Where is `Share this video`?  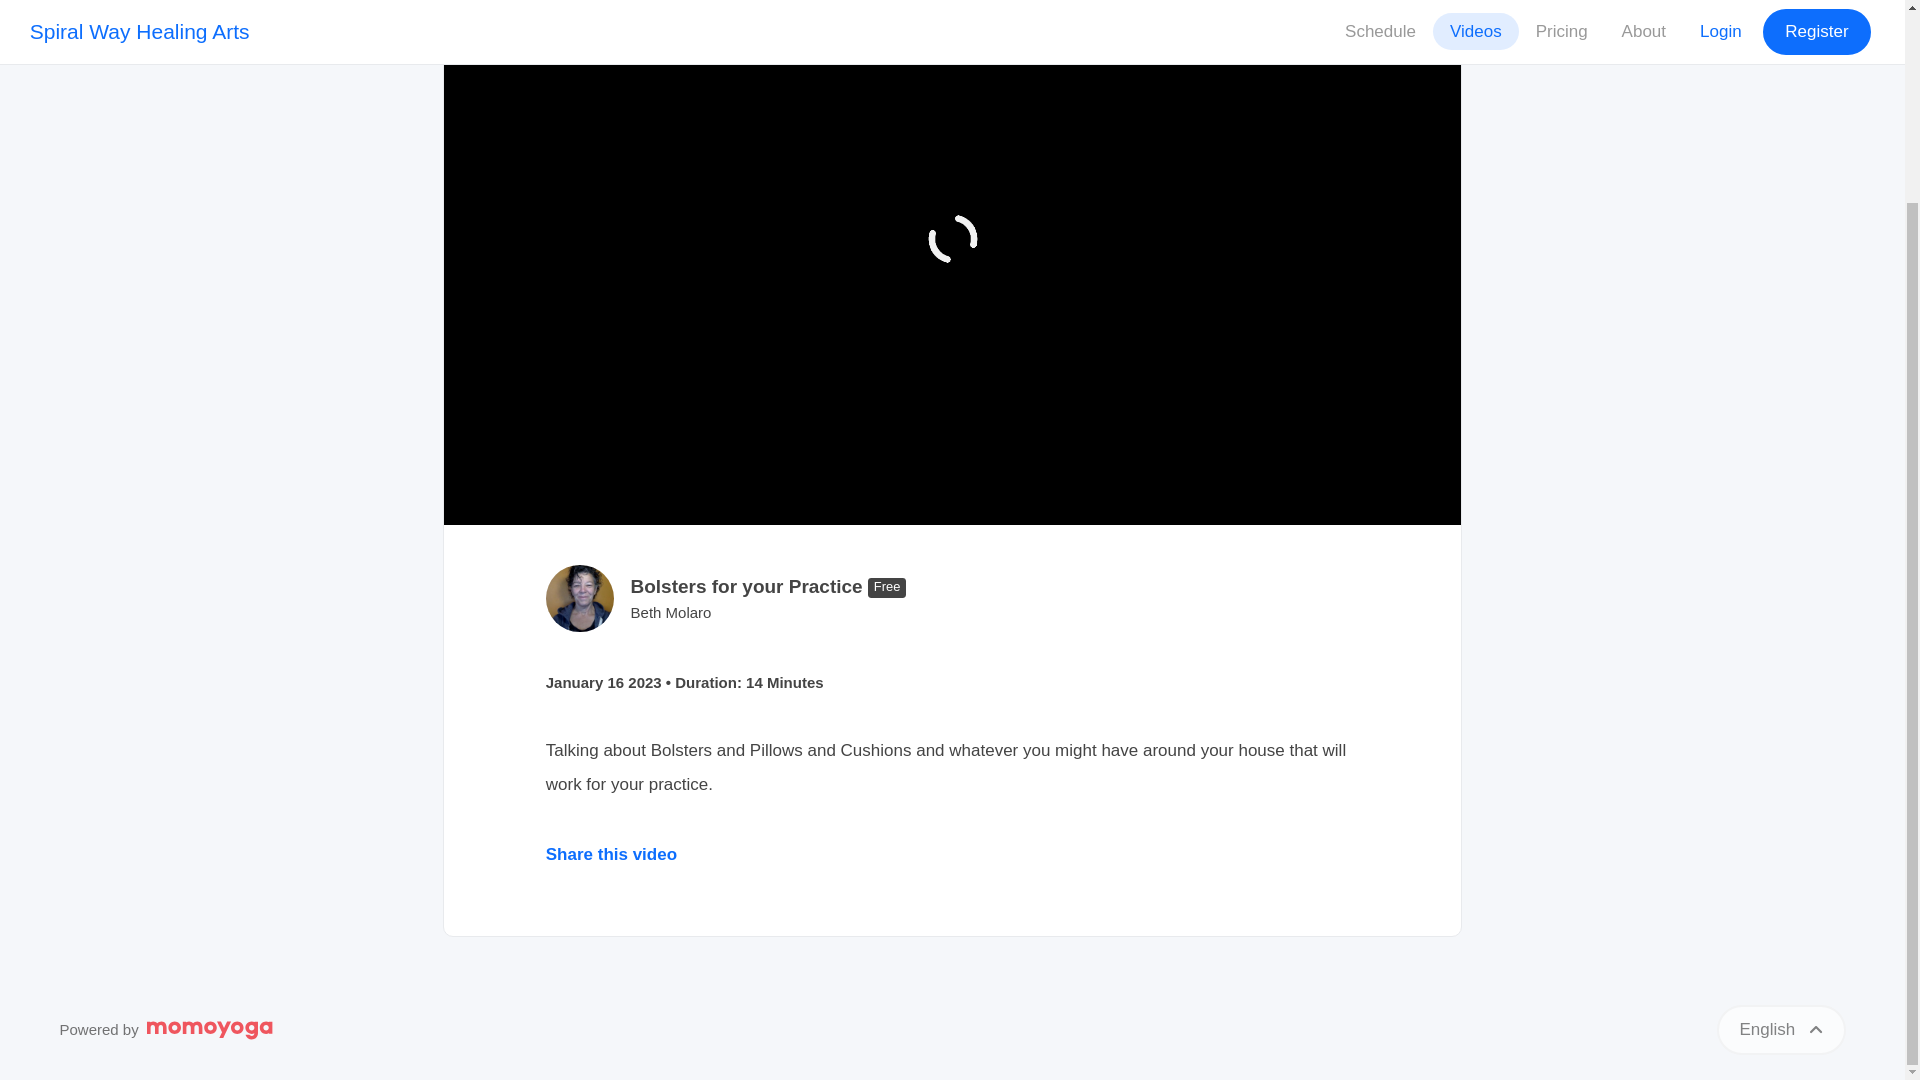 Share this video is located at coordinates (611, 854).